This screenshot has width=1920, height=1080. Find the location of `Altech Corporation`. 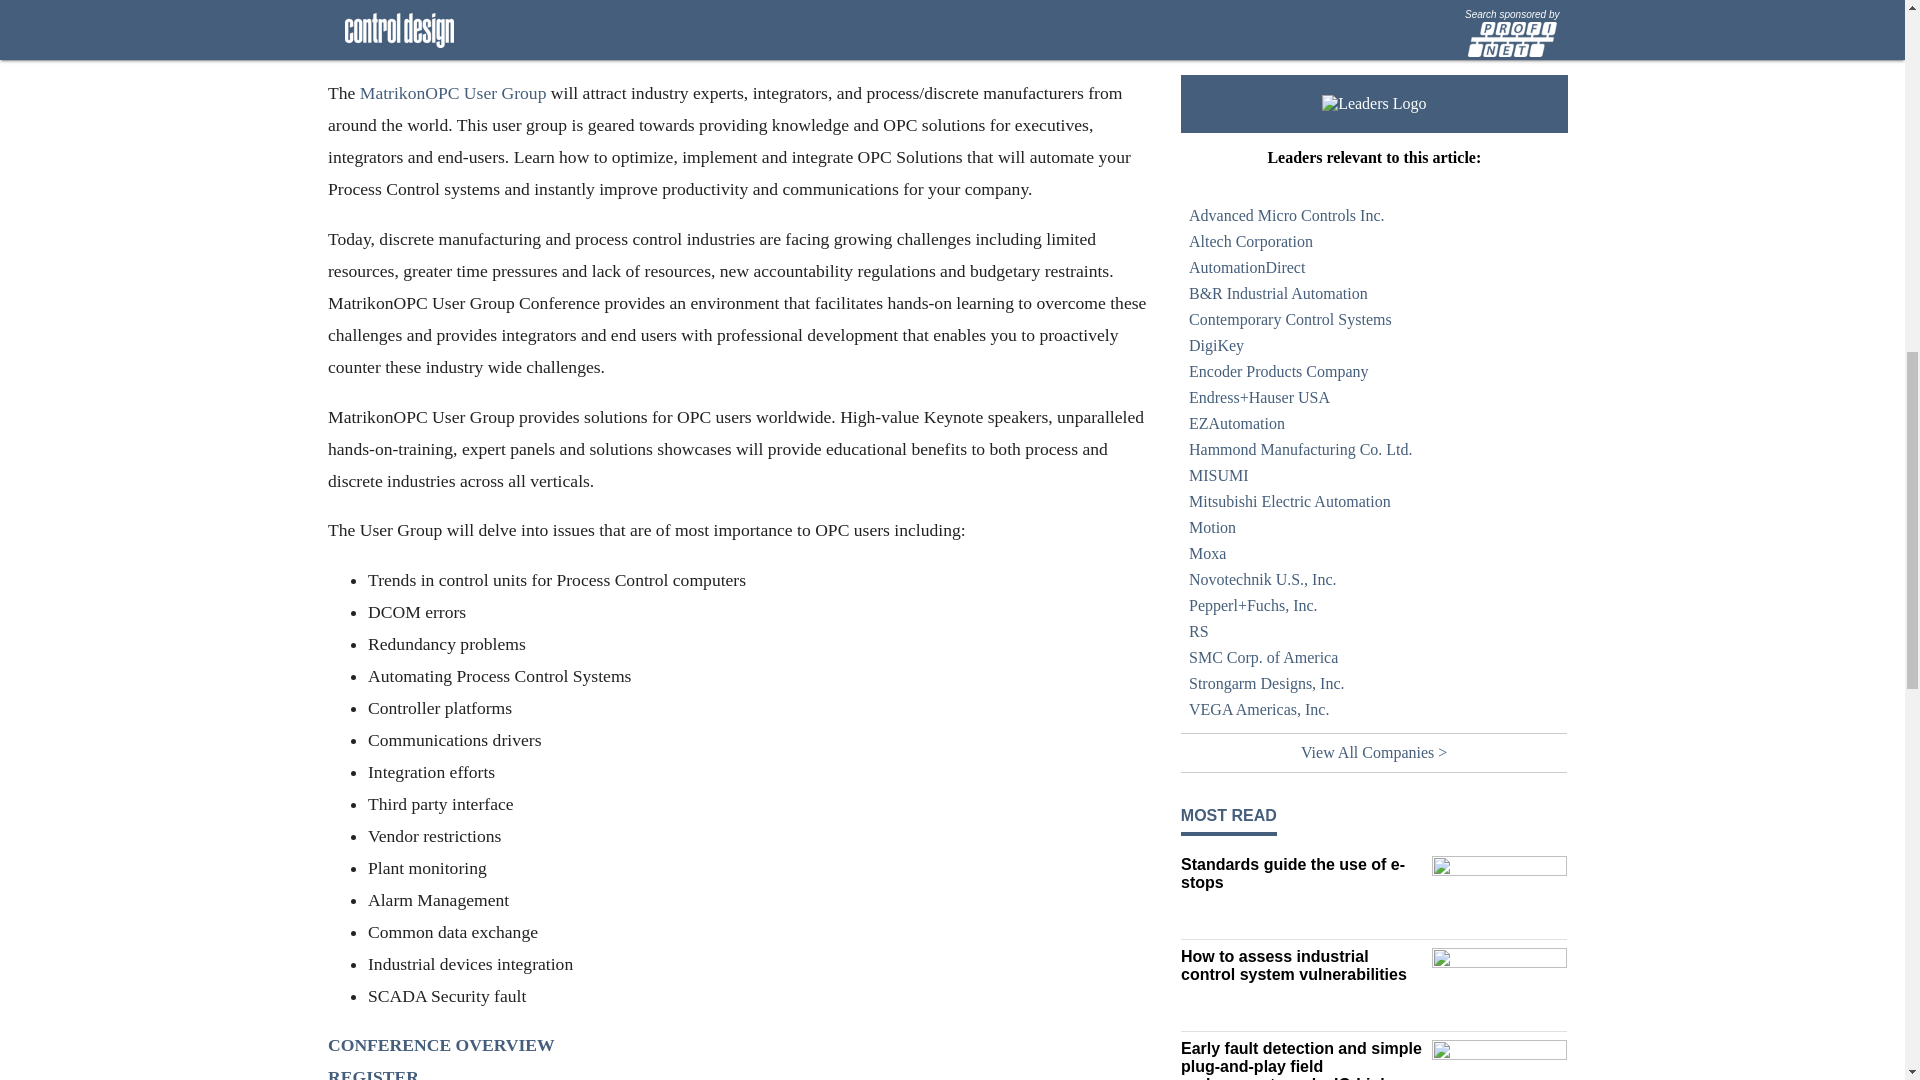

Altech Corporation is located at coordinates (1374, 241).